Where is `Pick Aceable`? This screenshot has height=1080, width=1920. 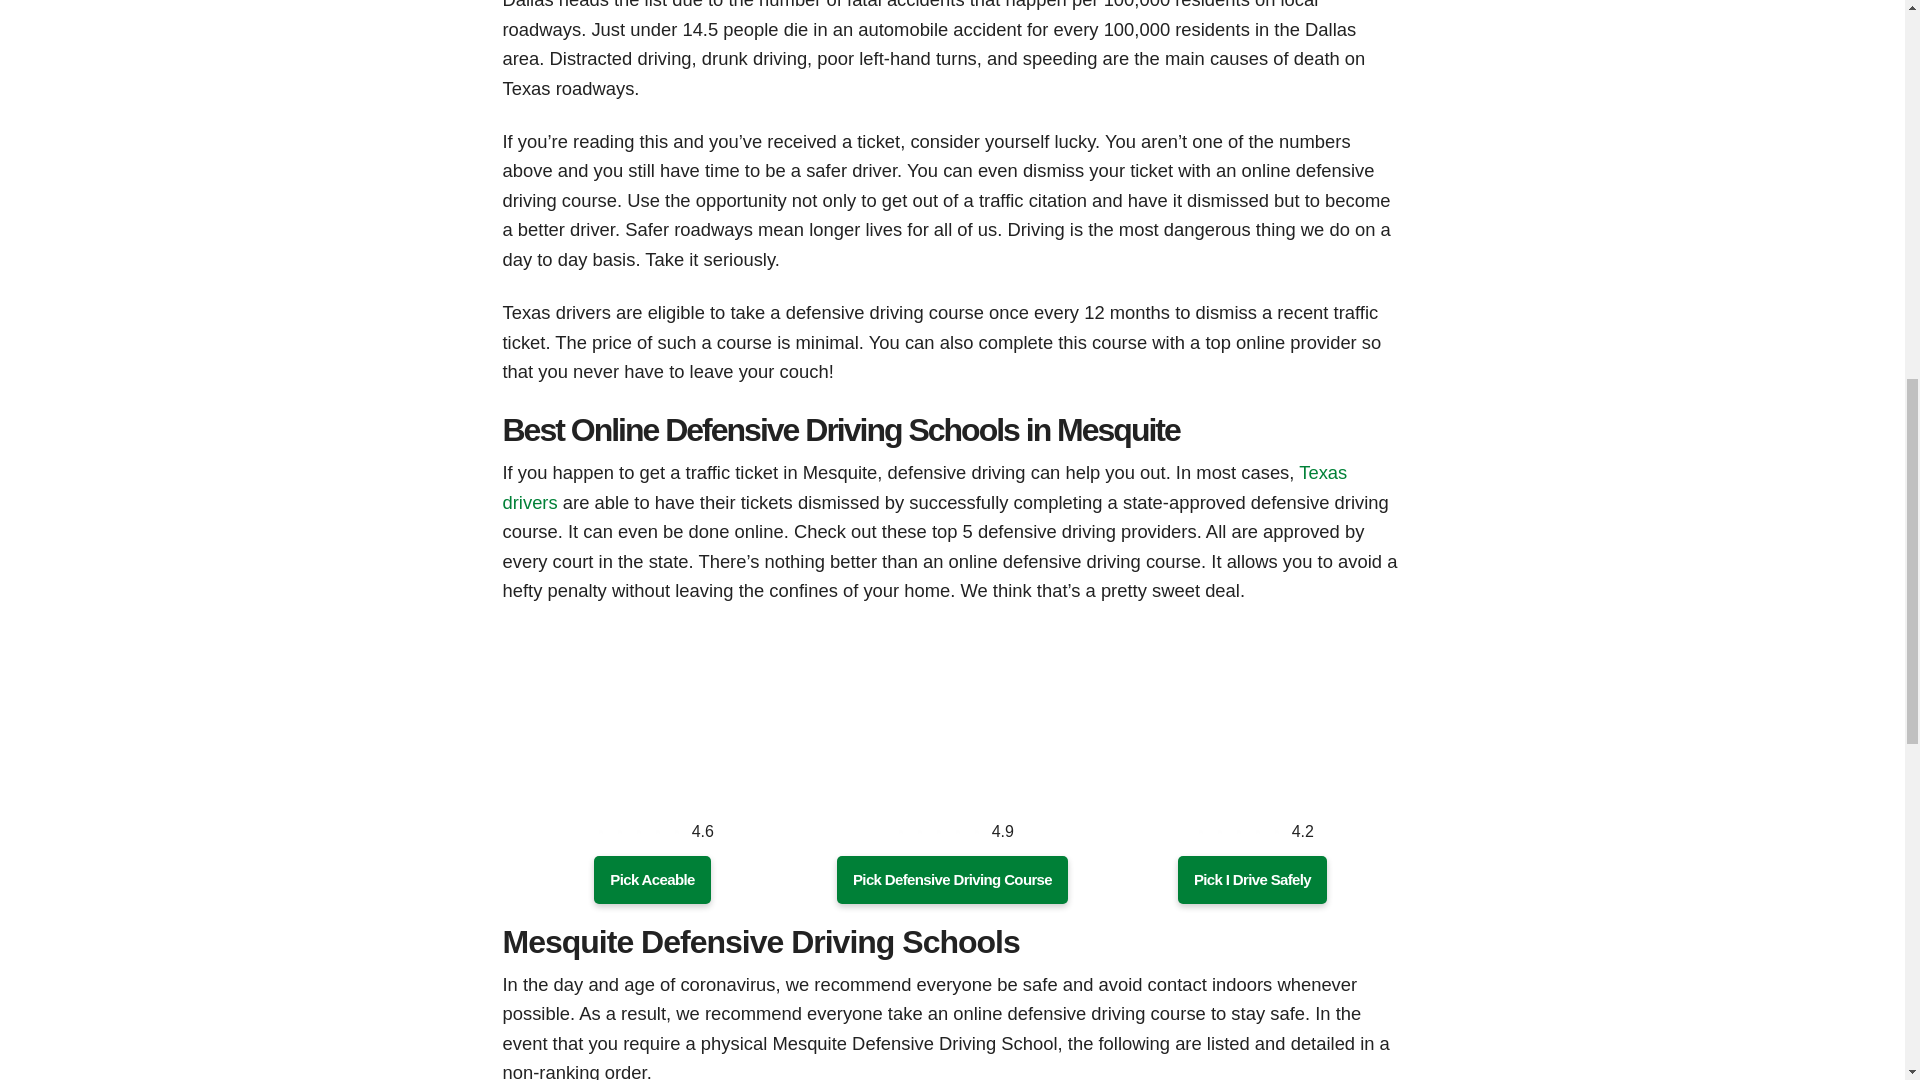
Pick Aceable is located at coordinates (652, 880).